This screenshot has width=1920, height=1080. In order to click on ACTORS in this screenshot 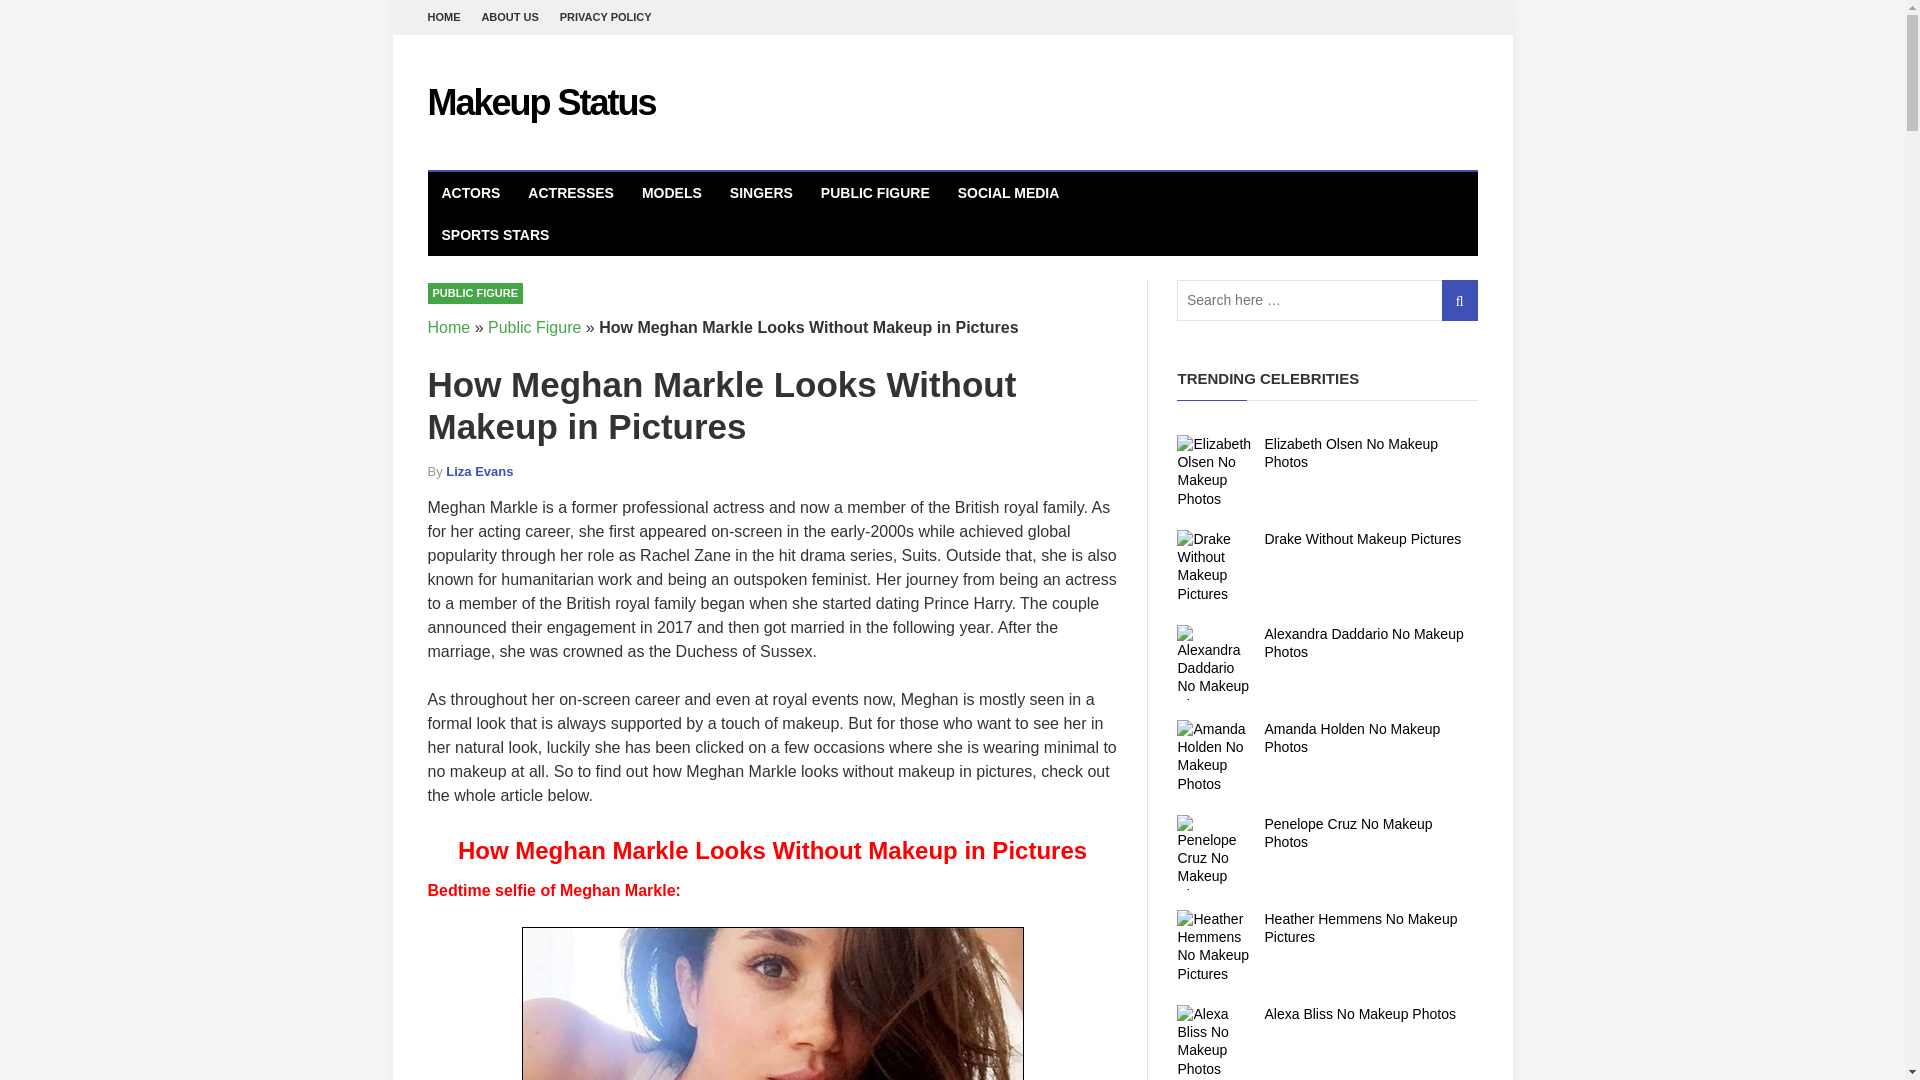, I will do `click(471, 192)`.